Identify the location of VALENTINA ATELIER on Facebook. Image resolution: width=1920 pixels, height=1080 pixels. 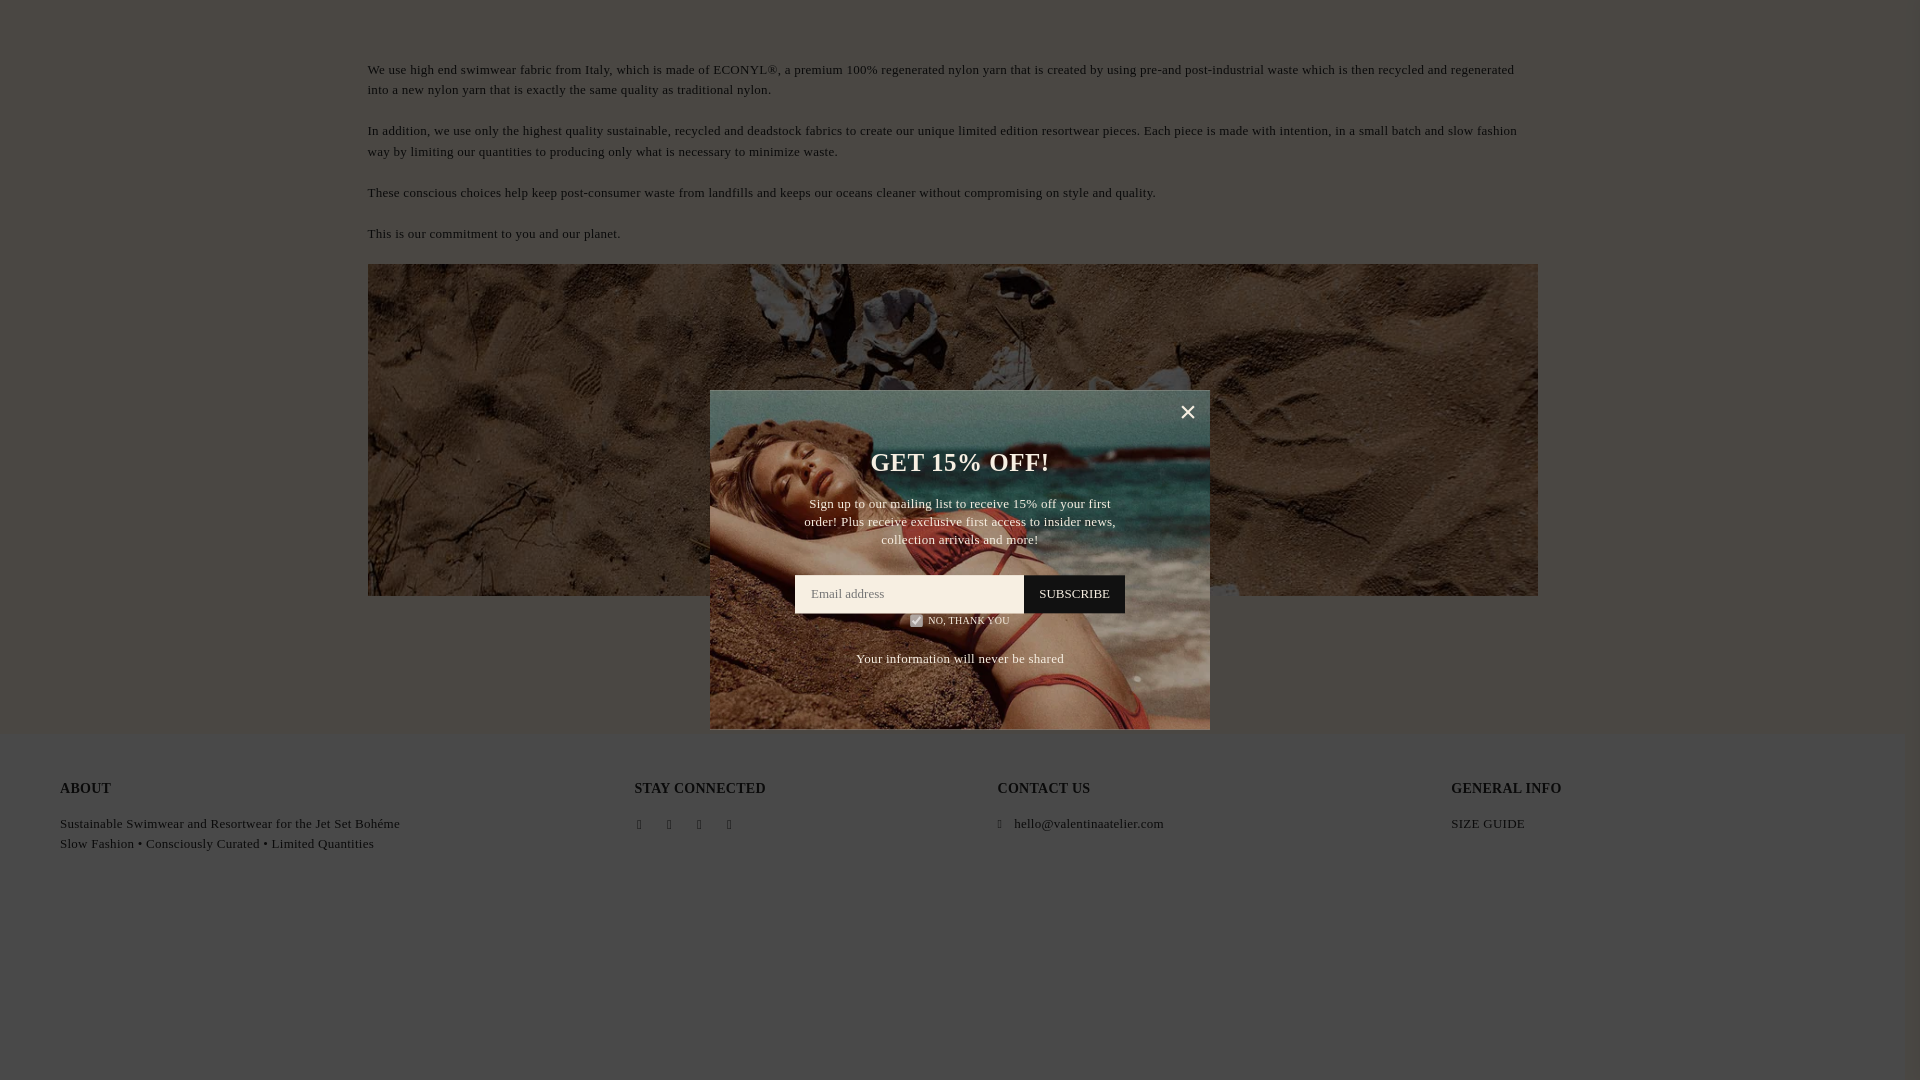
(639, 824).